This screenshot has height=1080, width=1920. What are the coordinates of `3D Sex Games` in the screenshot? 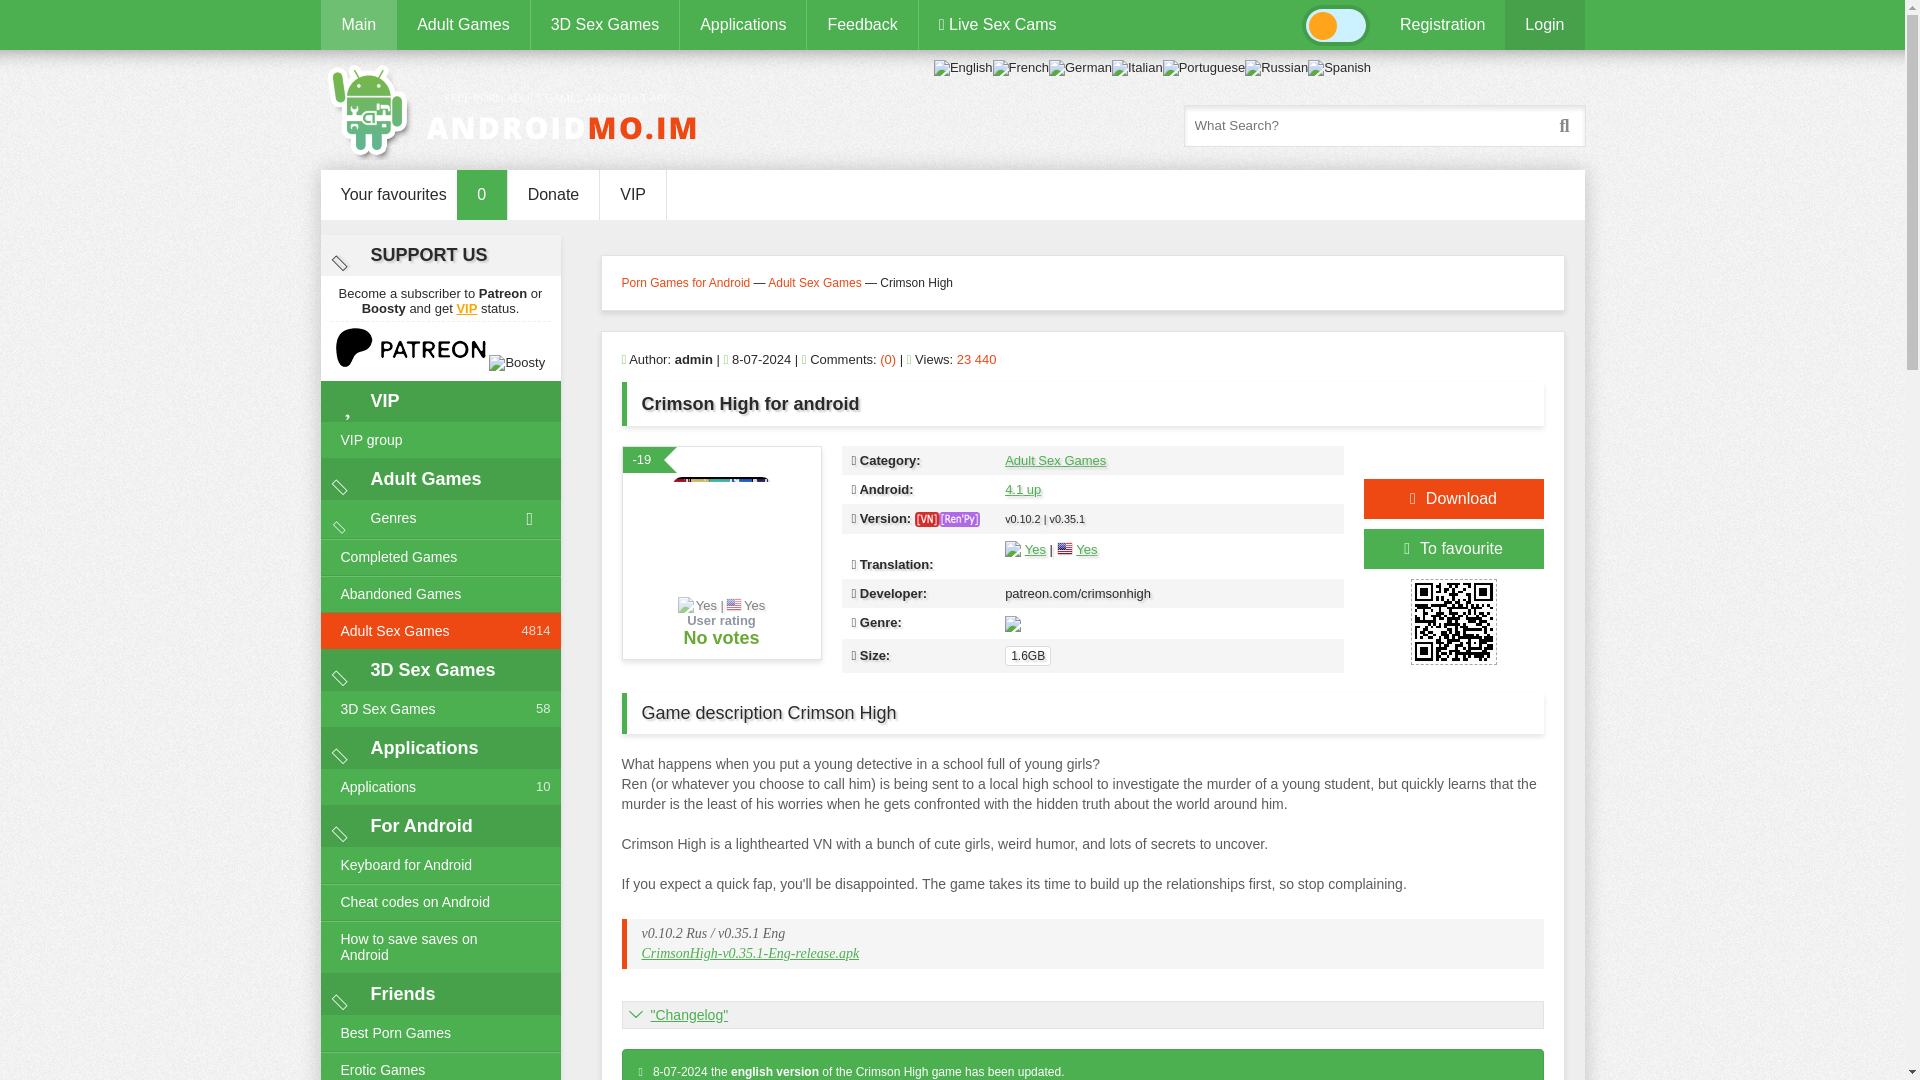 It's located at (604, 24).